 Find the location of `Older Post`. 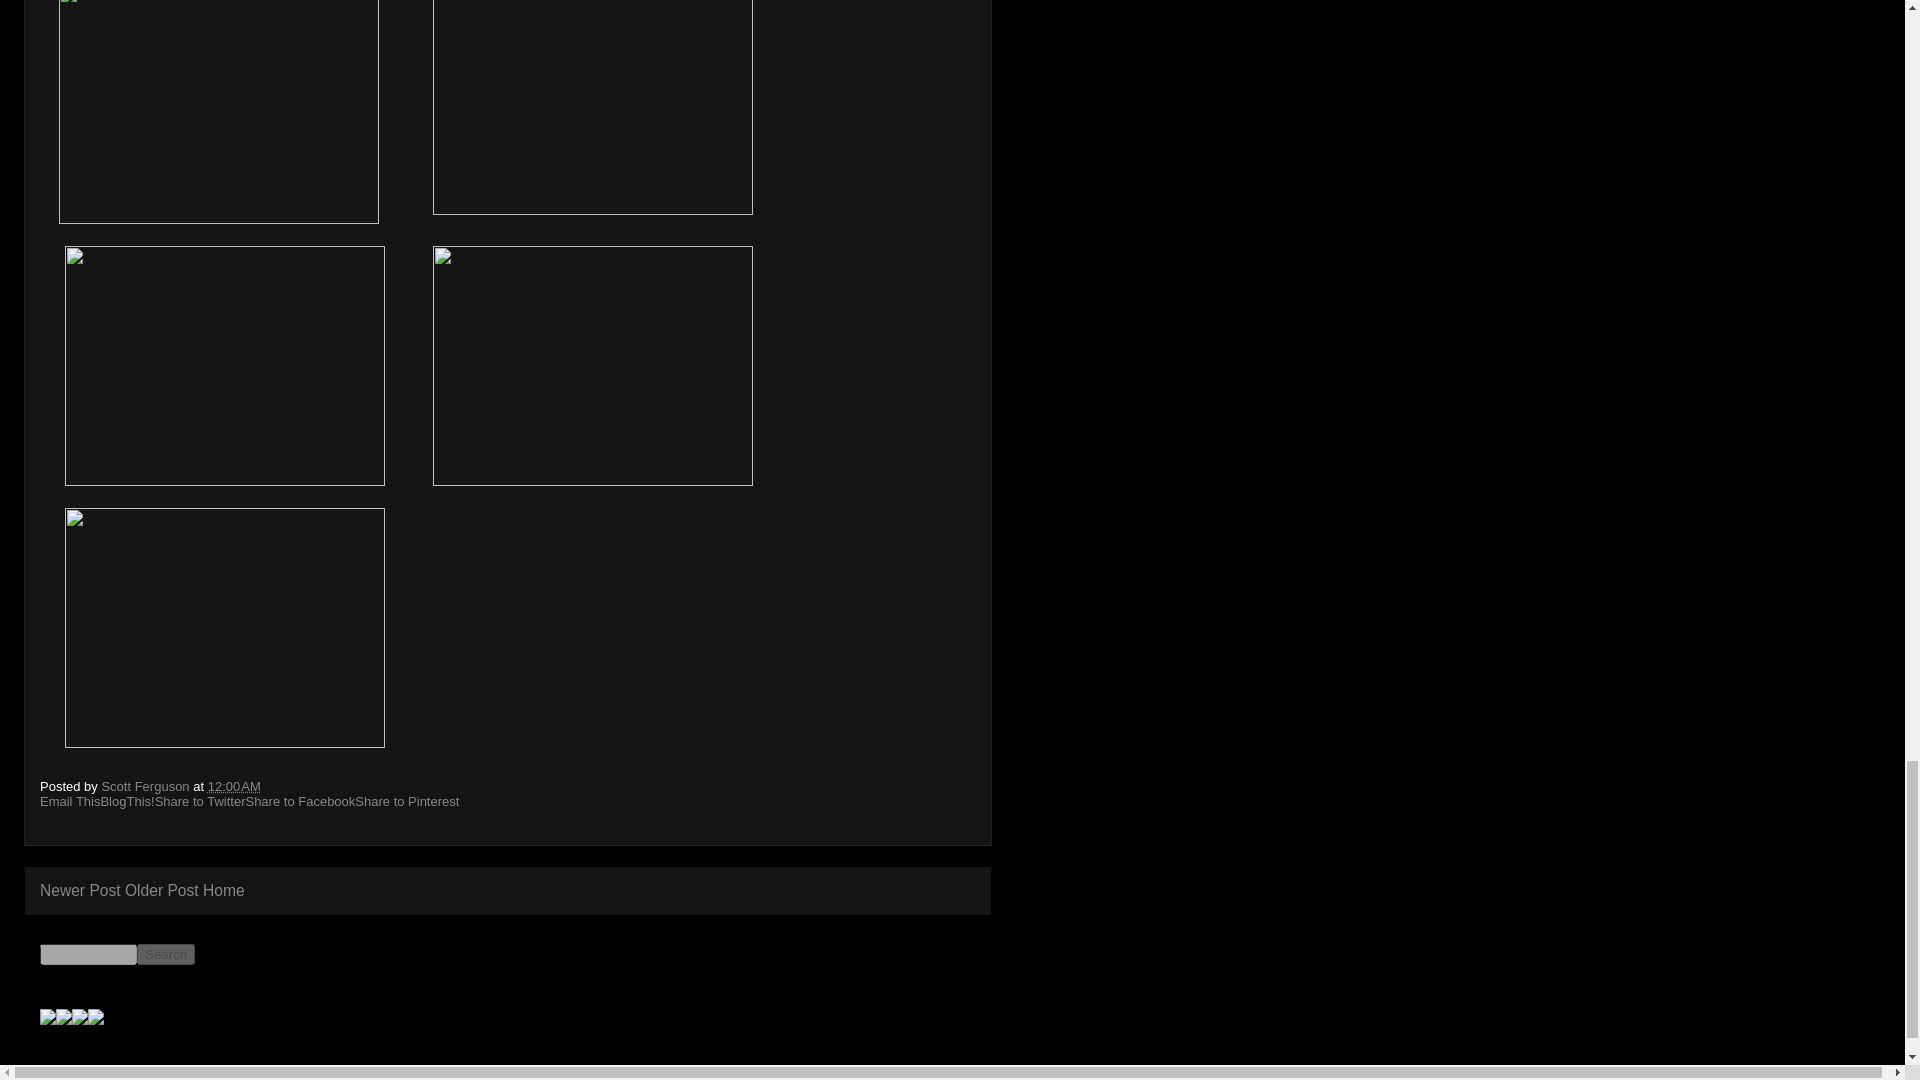

Older Post is located at coordinates (162, 890).